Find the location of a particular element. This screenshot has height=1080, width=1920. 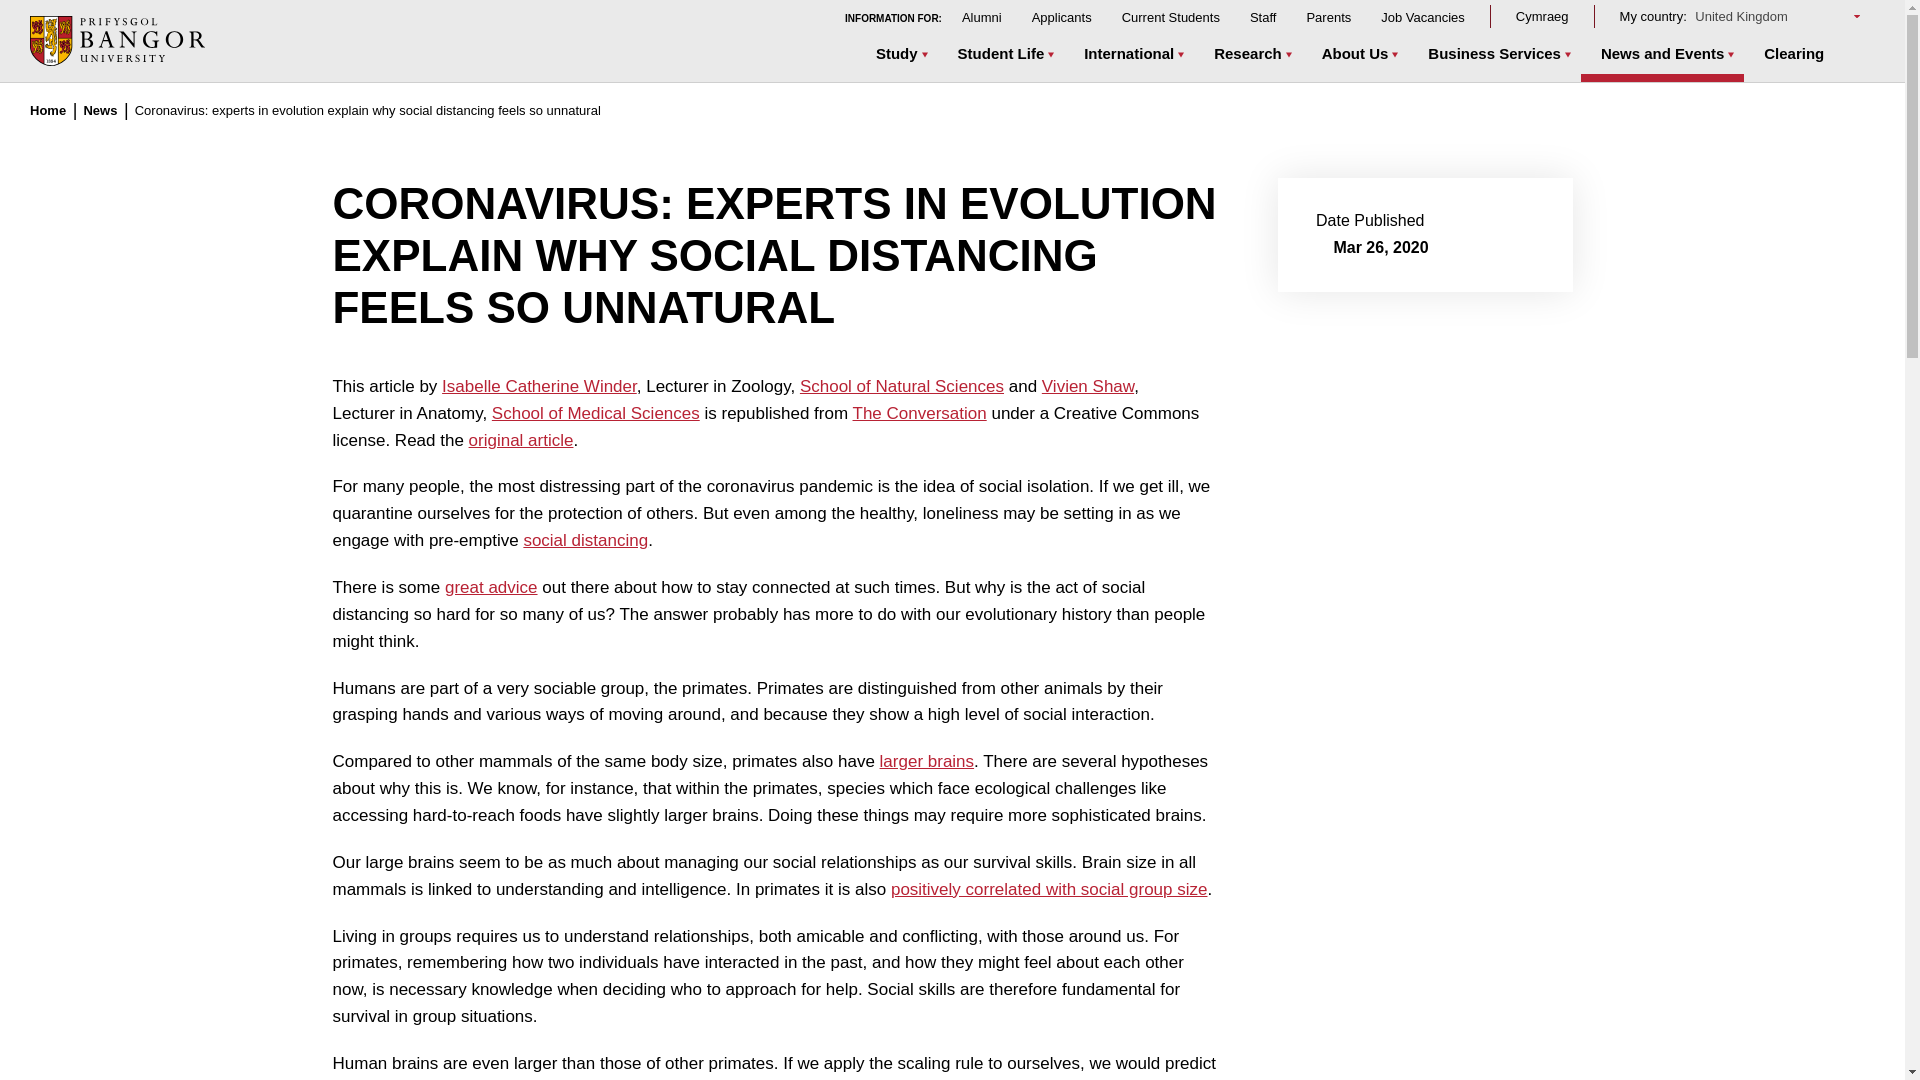

Cymraeg is located at coordinates (1542, 16).